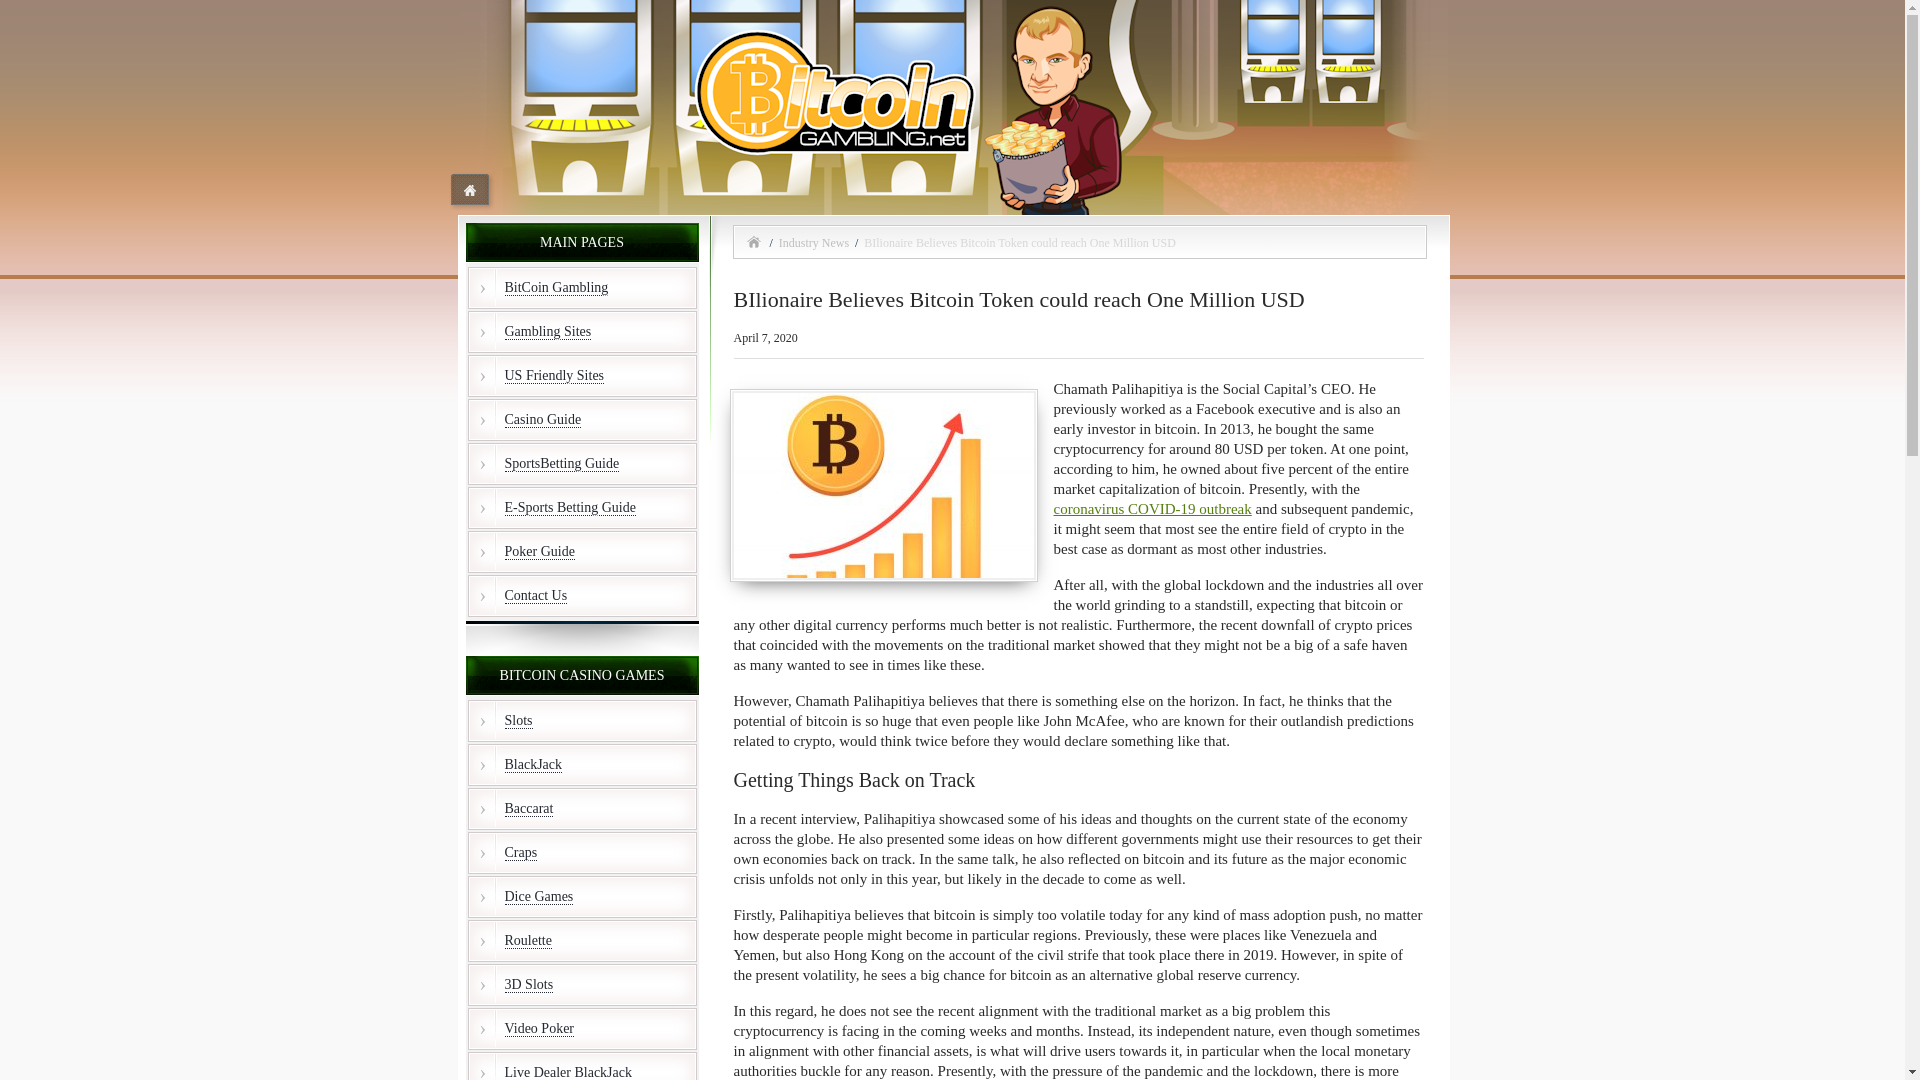 This screenshot has width=1920, height=1080. What do you see at coordinates (582, 508) in the screenshot?
I see `E-Sports Betting Guide` at bounding box center [582, 508].